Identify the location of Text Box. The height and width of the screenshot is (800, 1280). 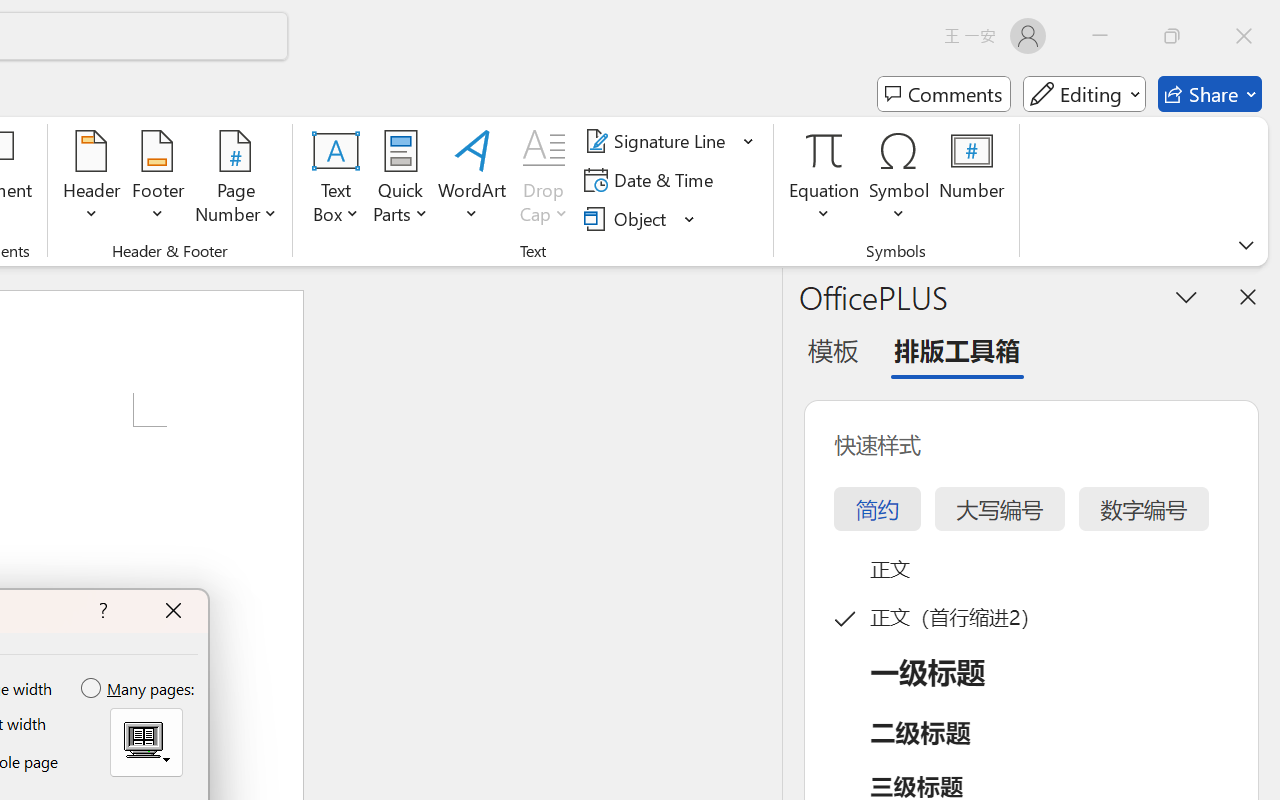
(336, 180).